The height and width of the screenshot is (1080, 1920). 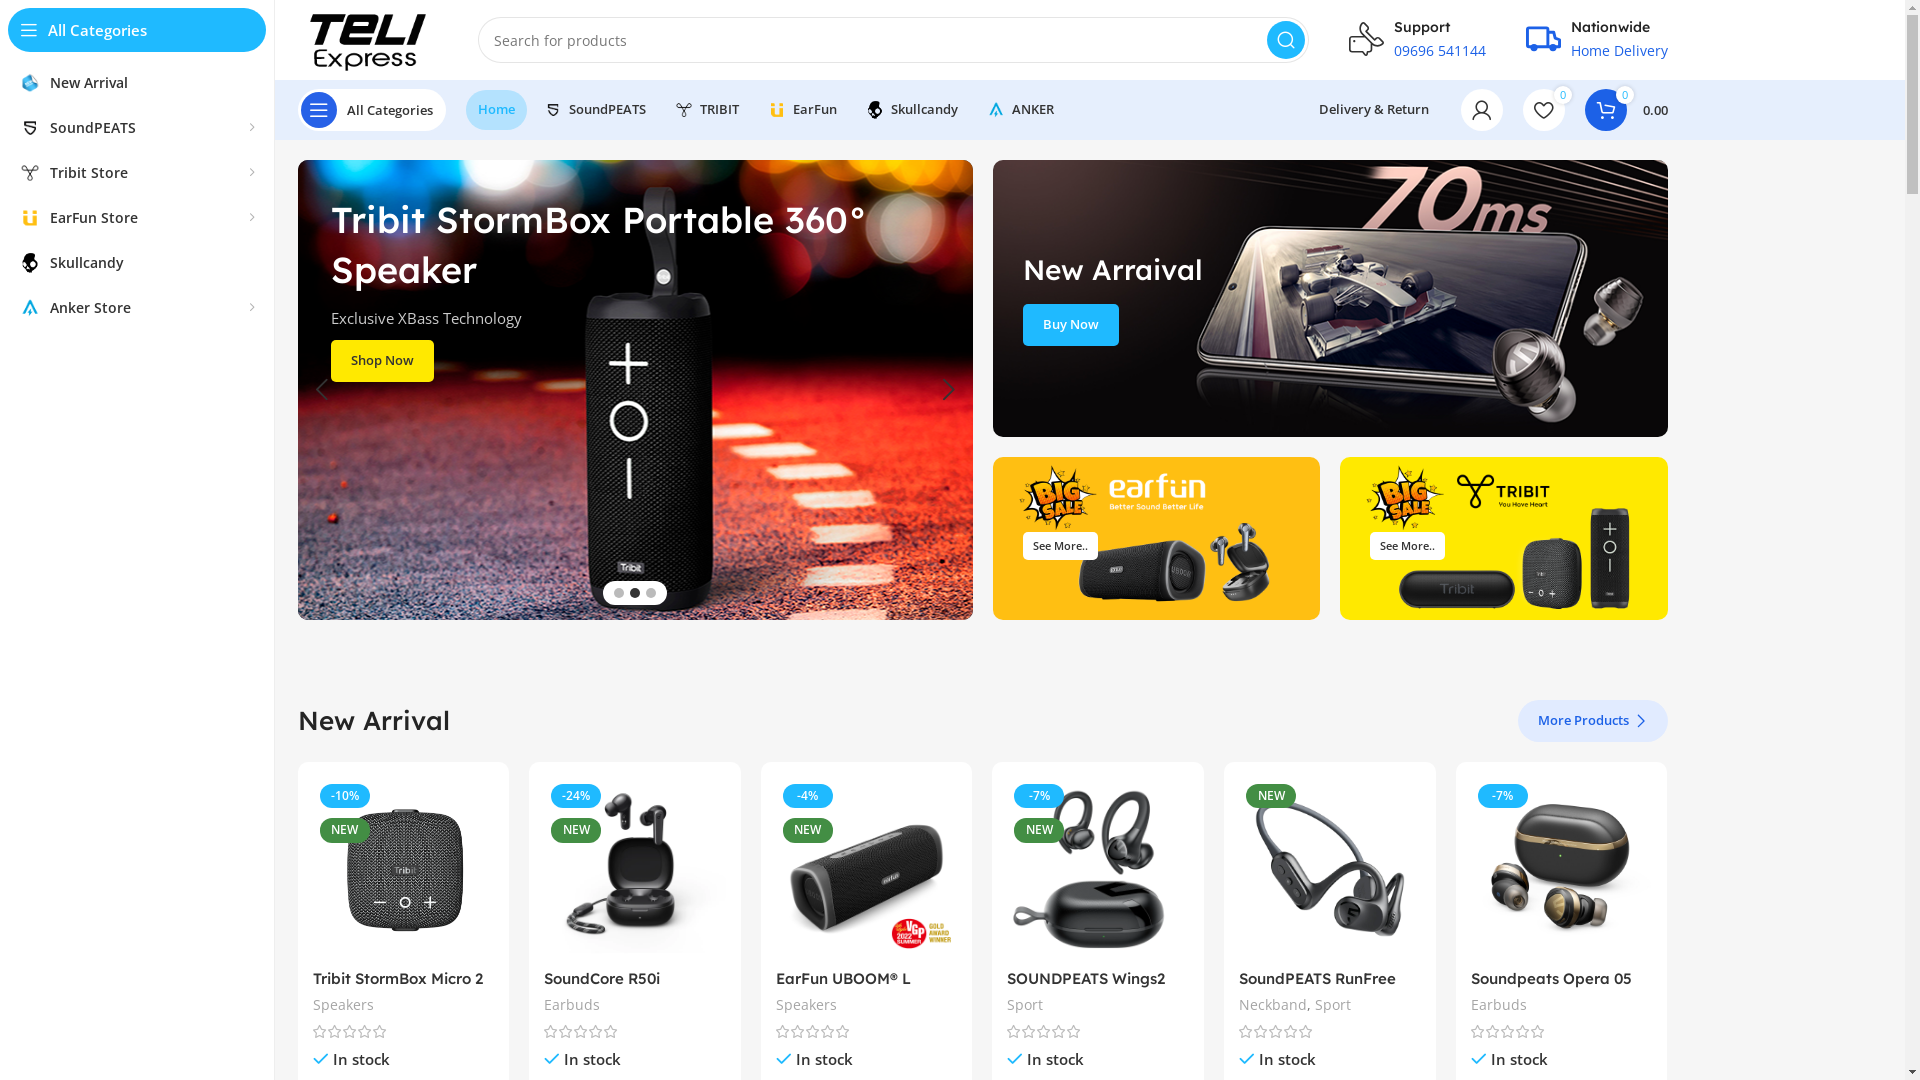 I want to click on Neckband, so click(x=1273, y=1005).